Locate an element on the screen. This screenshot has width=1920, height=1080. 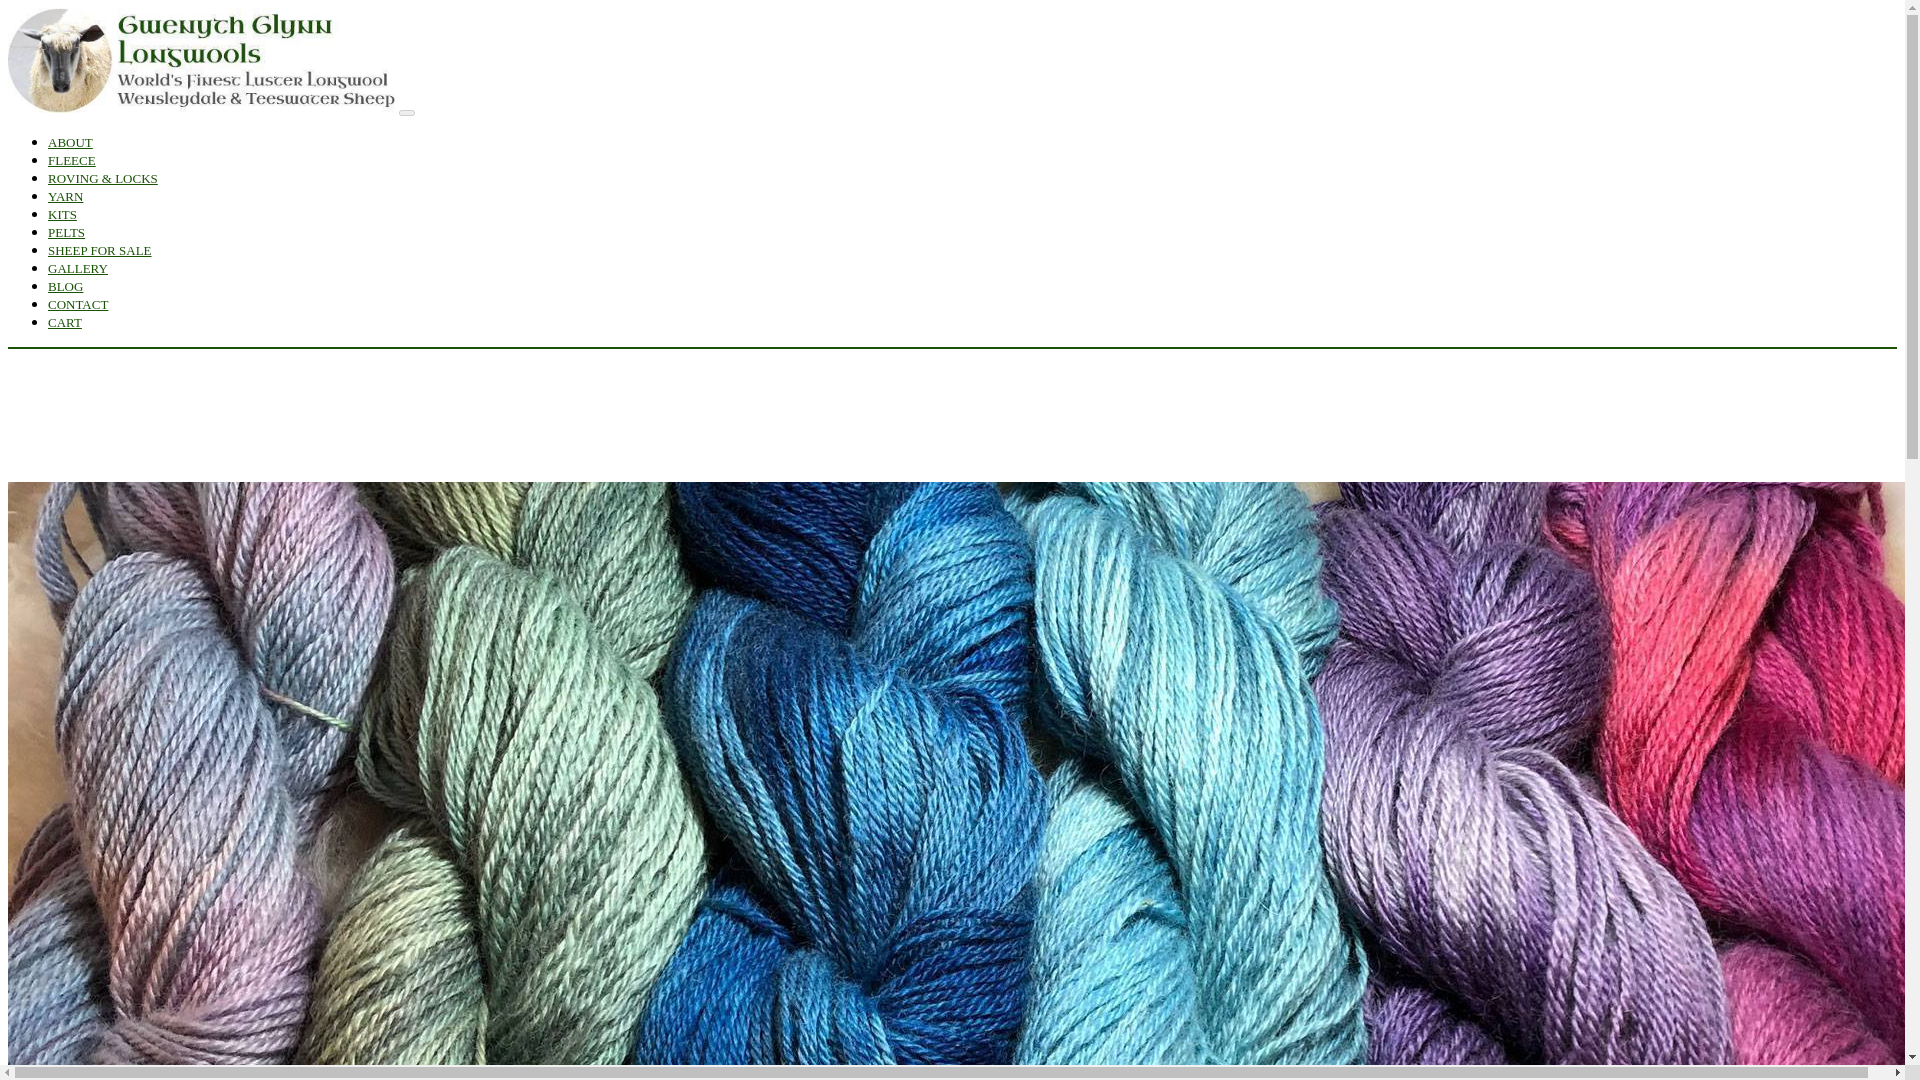
YARN is located at coordinates (65, 196).